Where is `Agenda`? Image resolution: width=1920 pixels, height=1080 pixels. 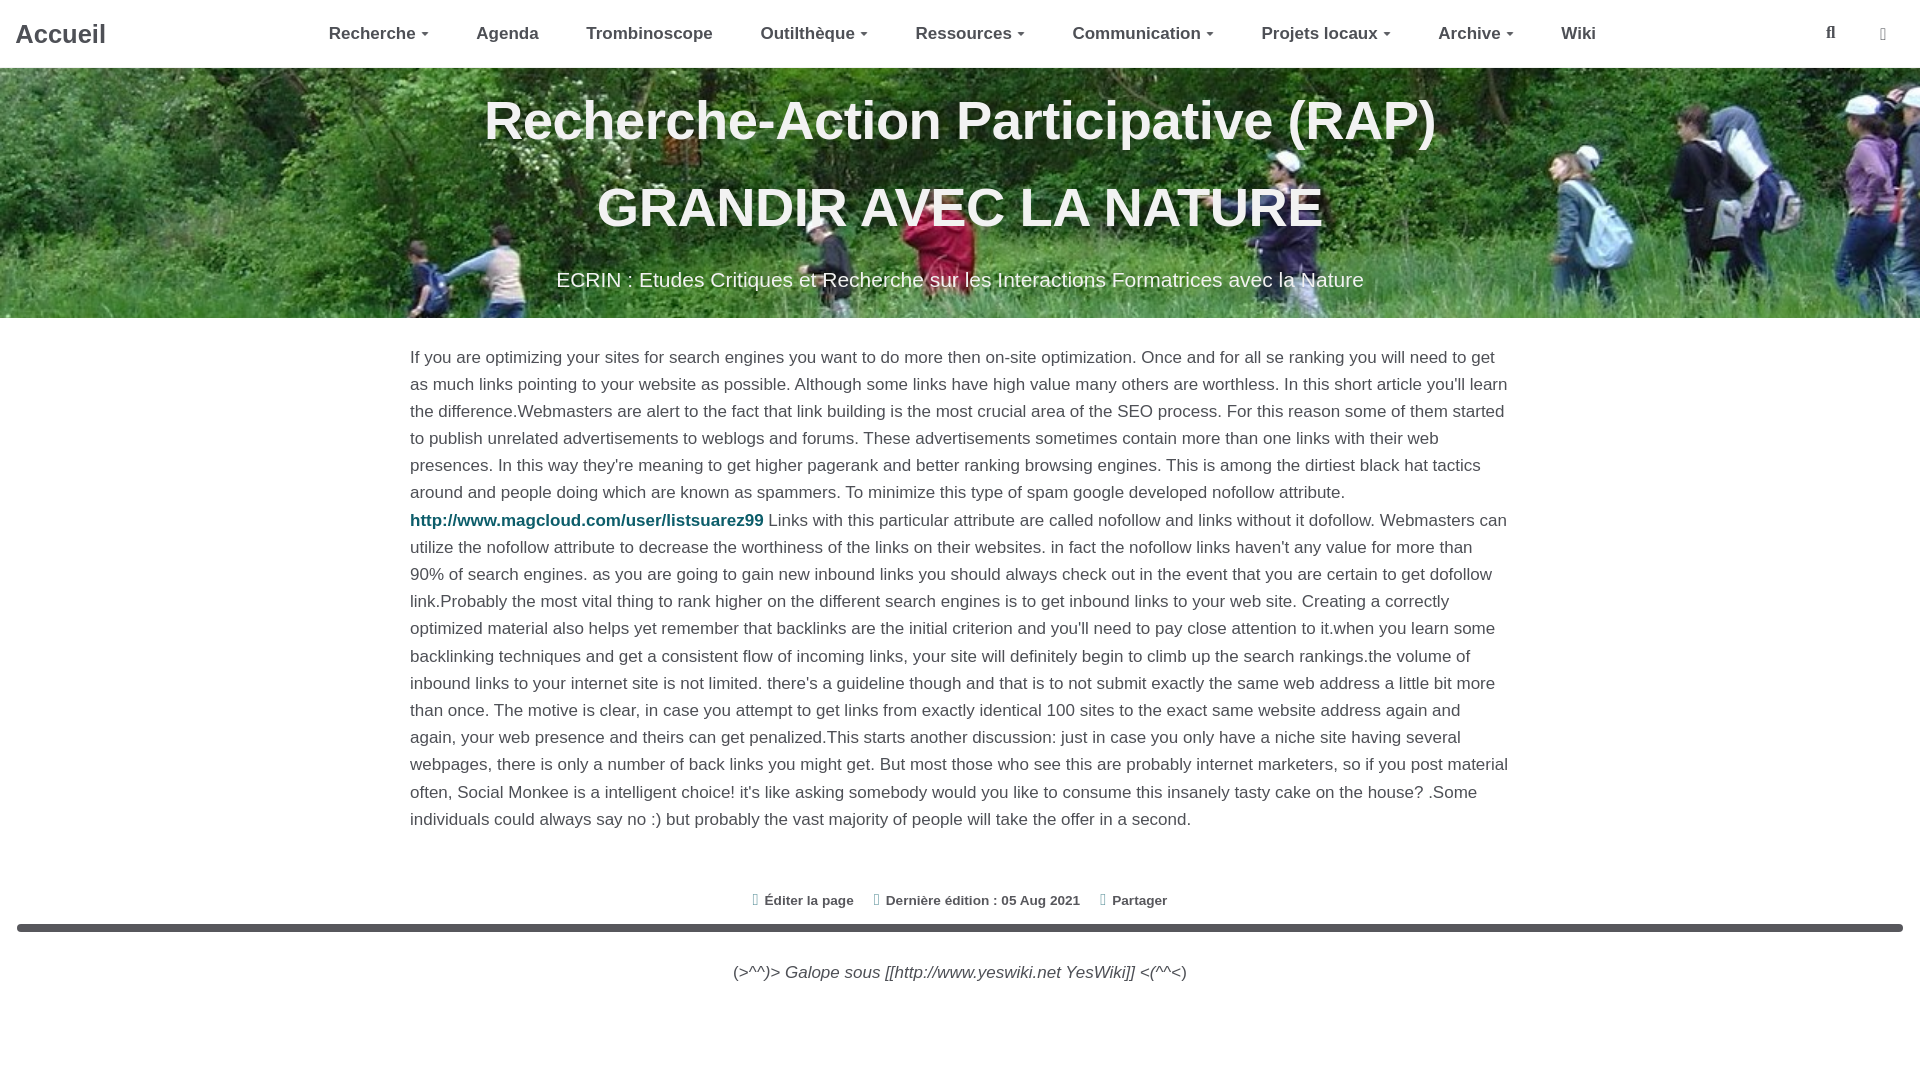 Agenda is located at coordinates (506, 33).